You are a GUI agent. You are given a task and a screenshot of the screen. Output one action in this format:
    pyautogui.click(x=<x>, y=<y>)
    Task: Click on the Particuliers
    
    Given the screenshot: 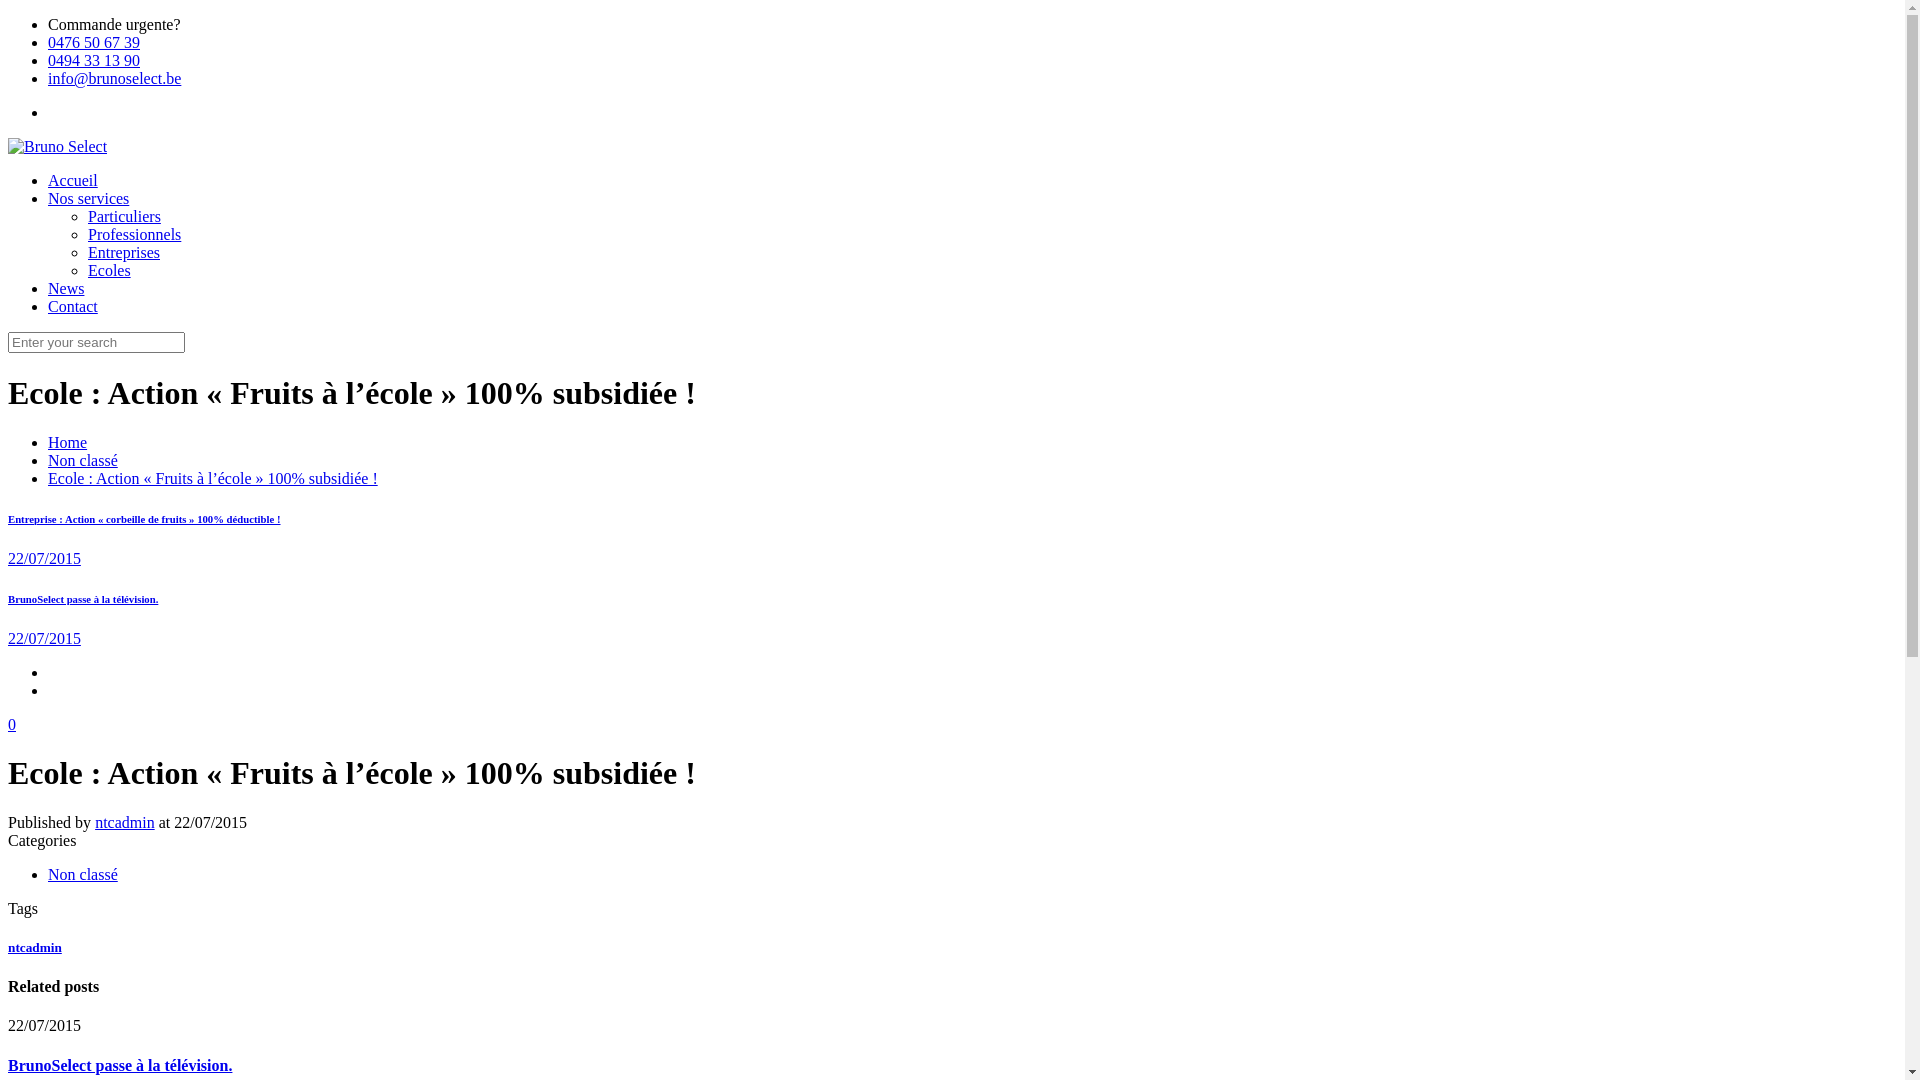 What is the action you would take?
    pyautogui.click(x=124, y=216)
    